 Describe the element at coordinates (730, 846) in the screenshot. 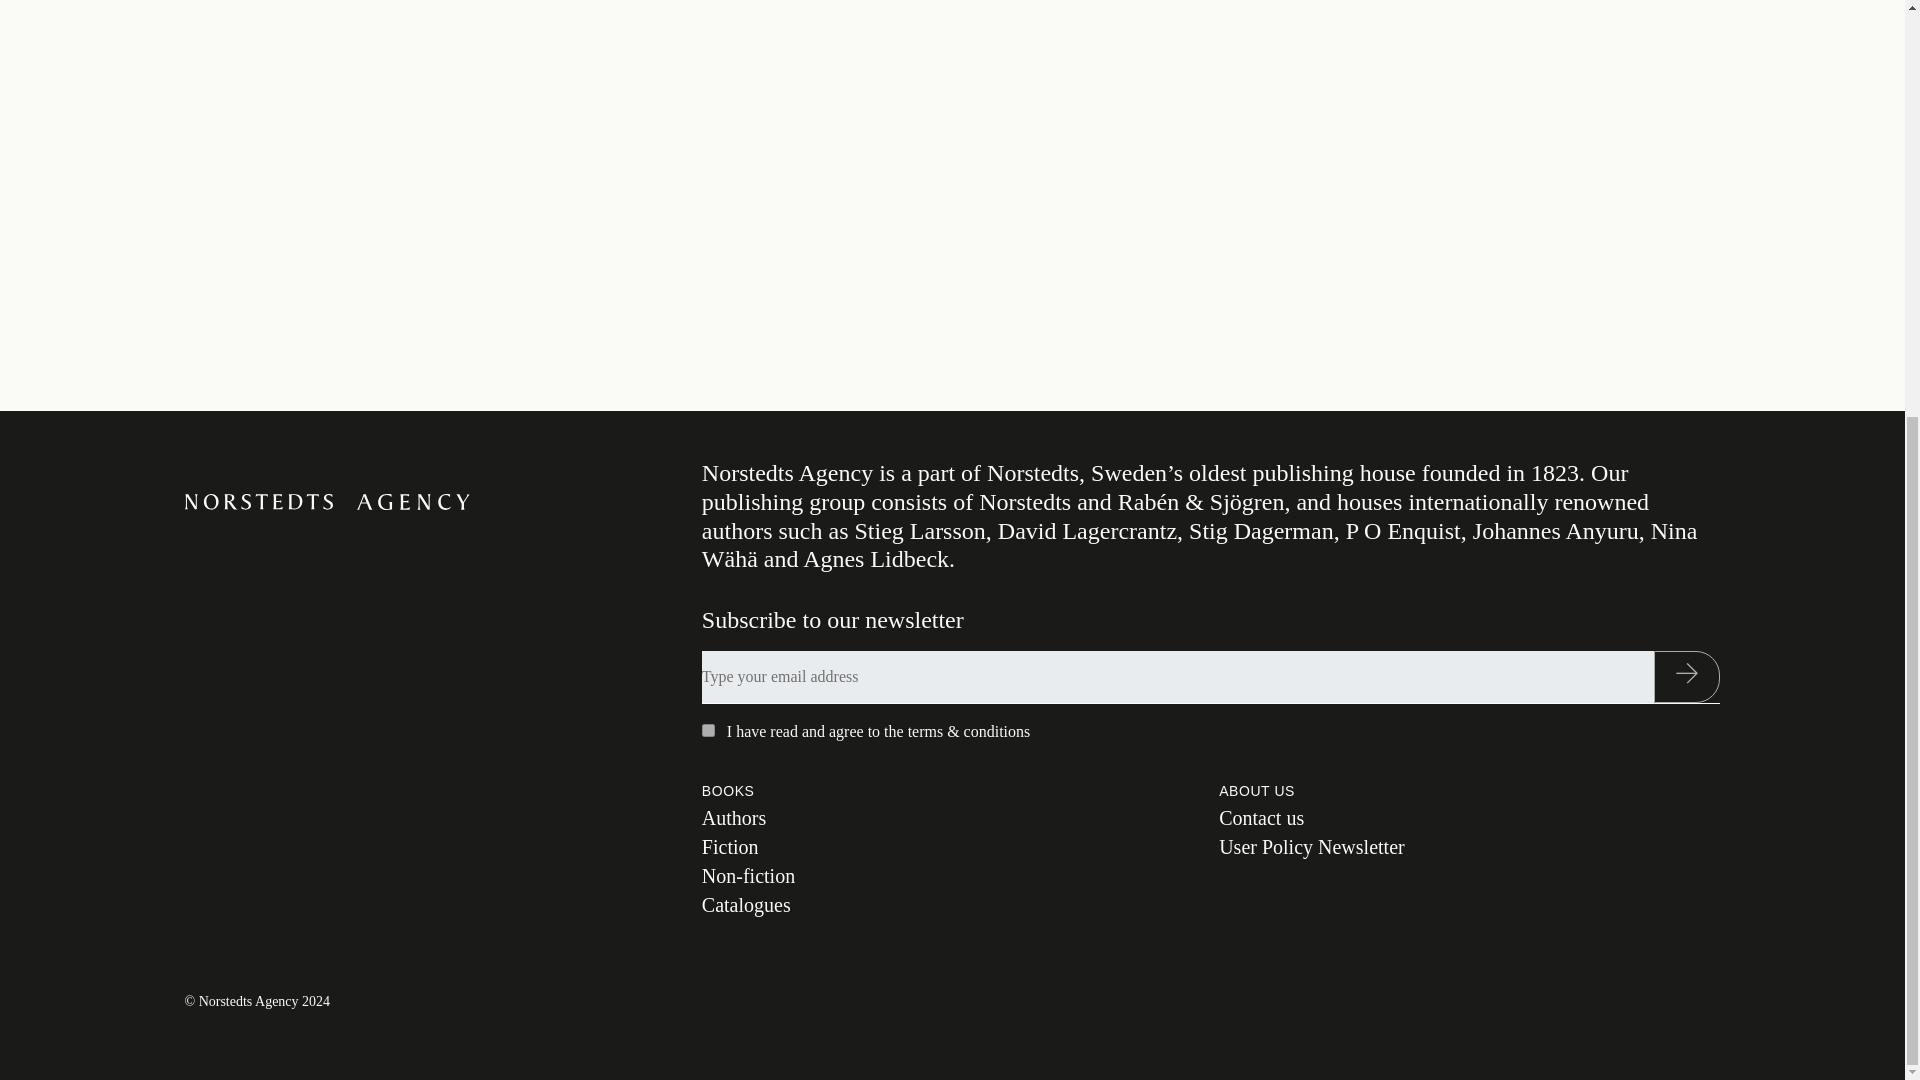

I see `Fiction` at that location.